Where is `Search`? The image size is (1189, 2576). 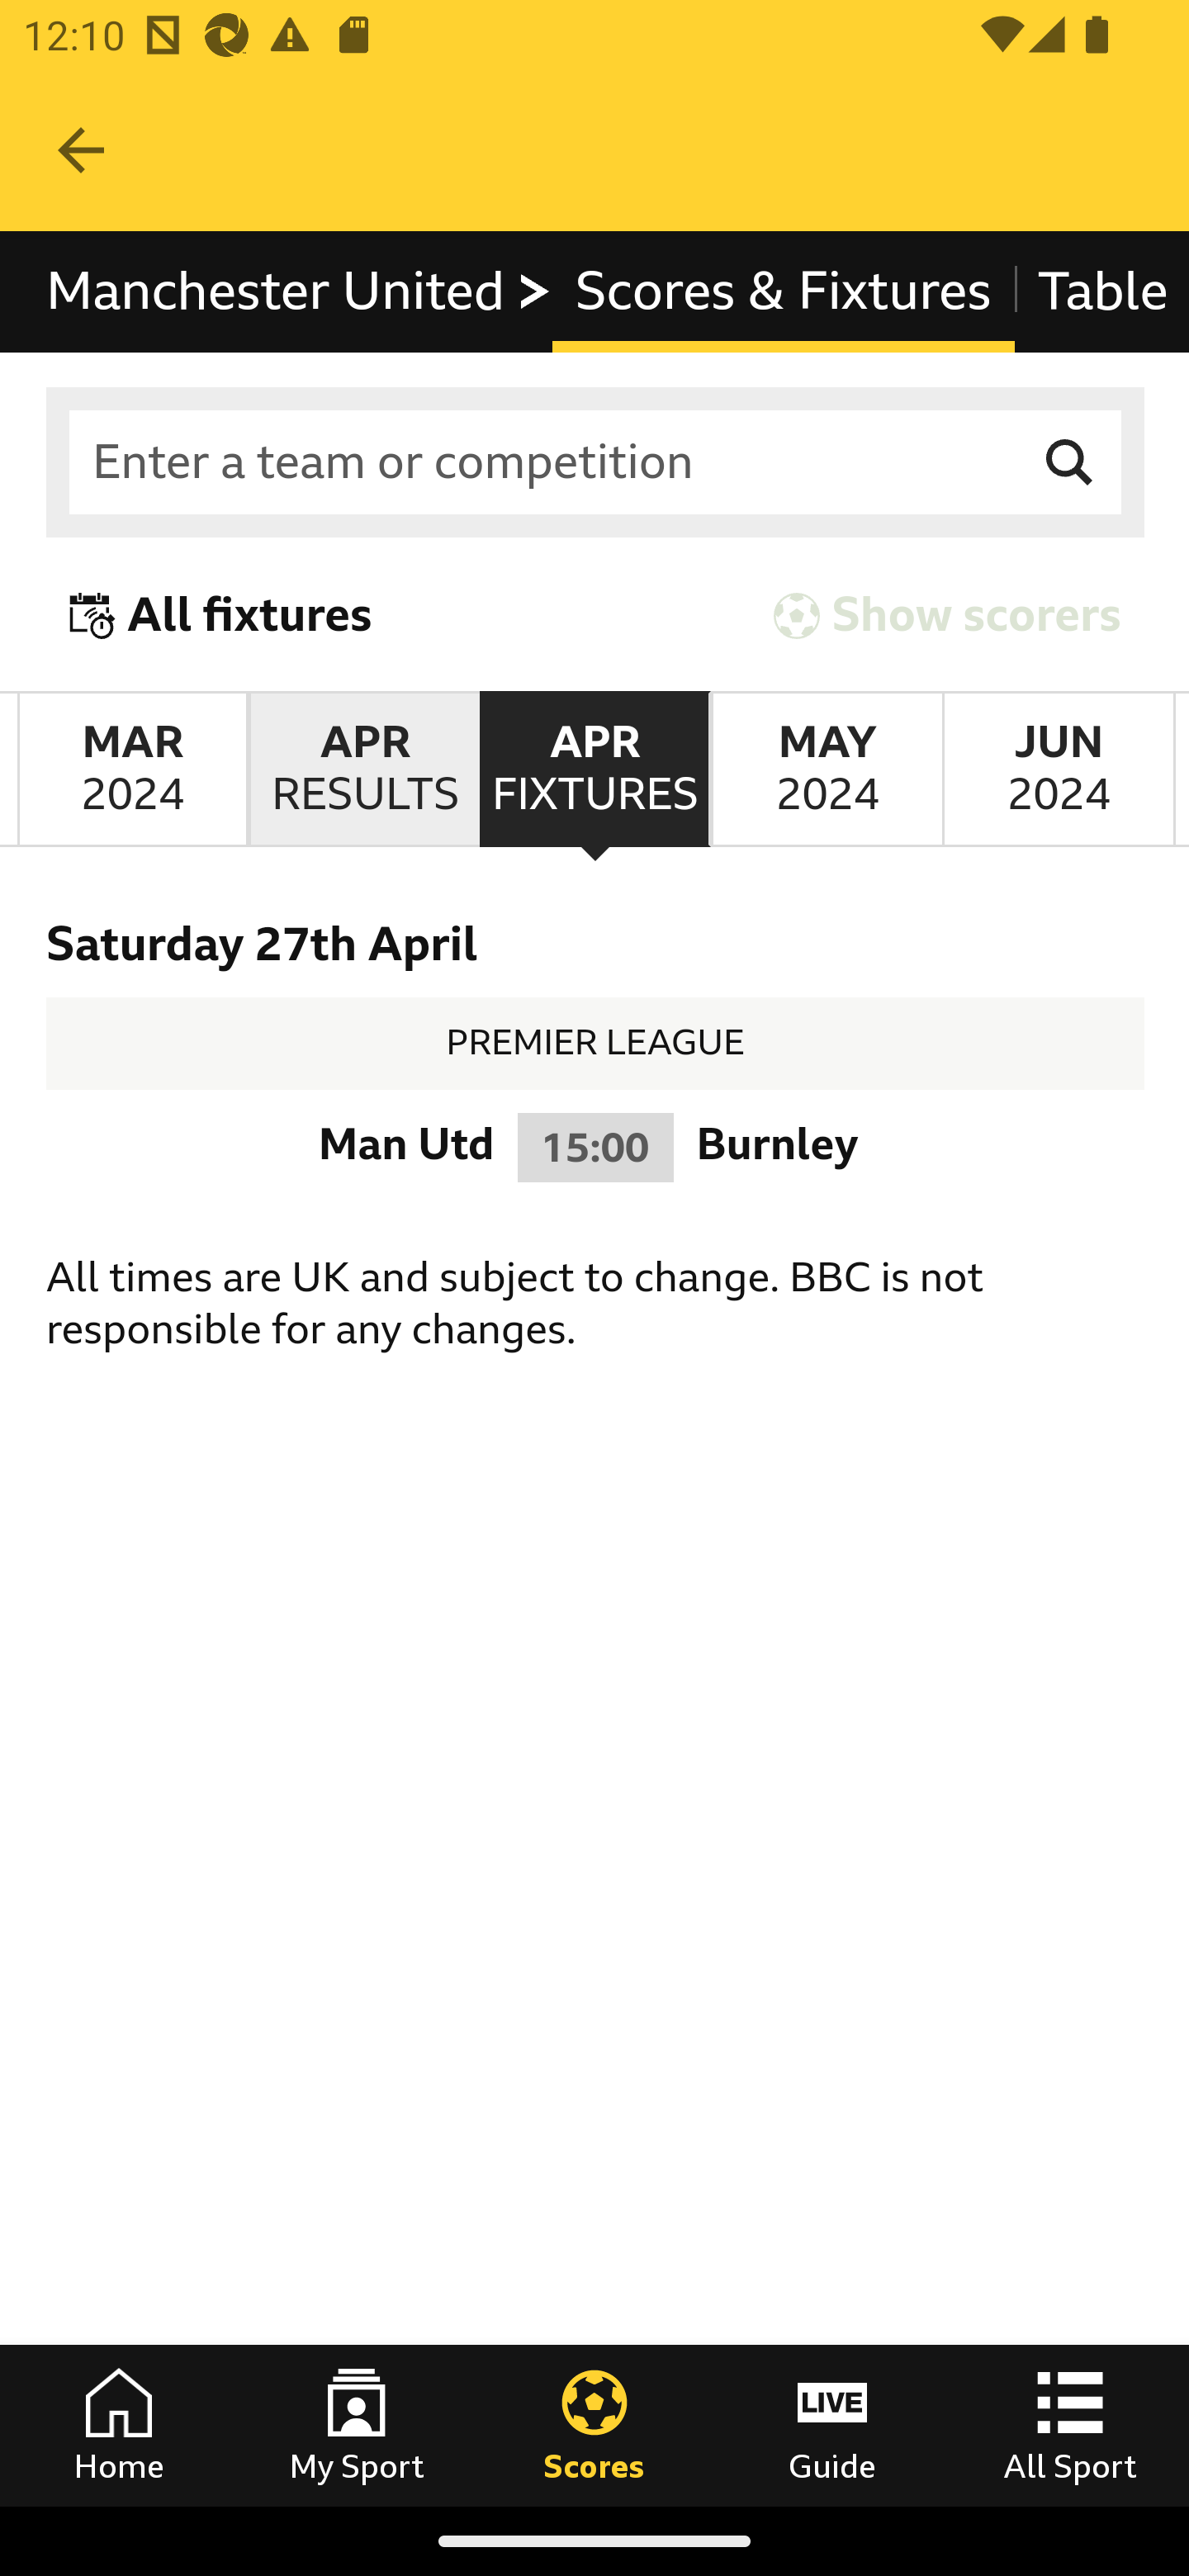
Search is located at coordinates (1070, 464).